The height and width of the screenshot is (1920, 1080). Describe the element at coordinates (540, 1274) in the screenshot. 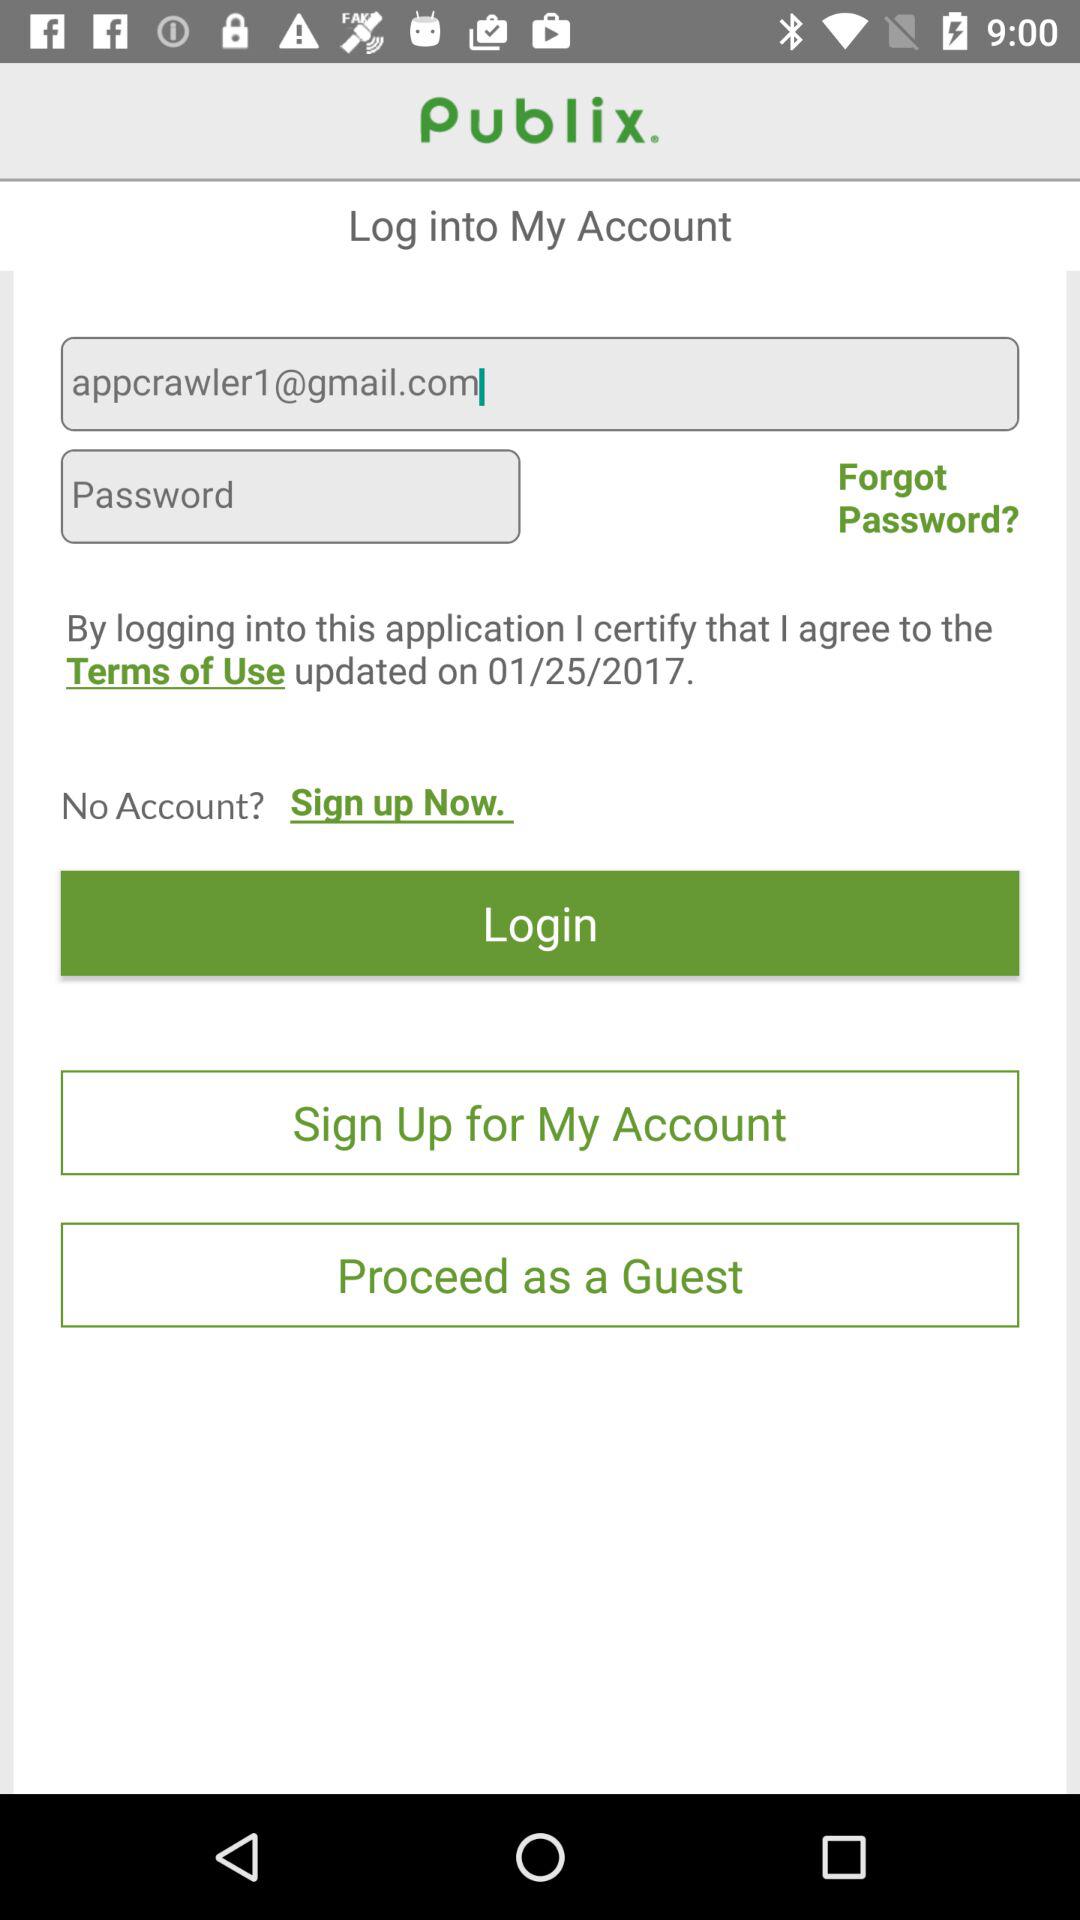

I see `launch proceed as a icon` at that location.